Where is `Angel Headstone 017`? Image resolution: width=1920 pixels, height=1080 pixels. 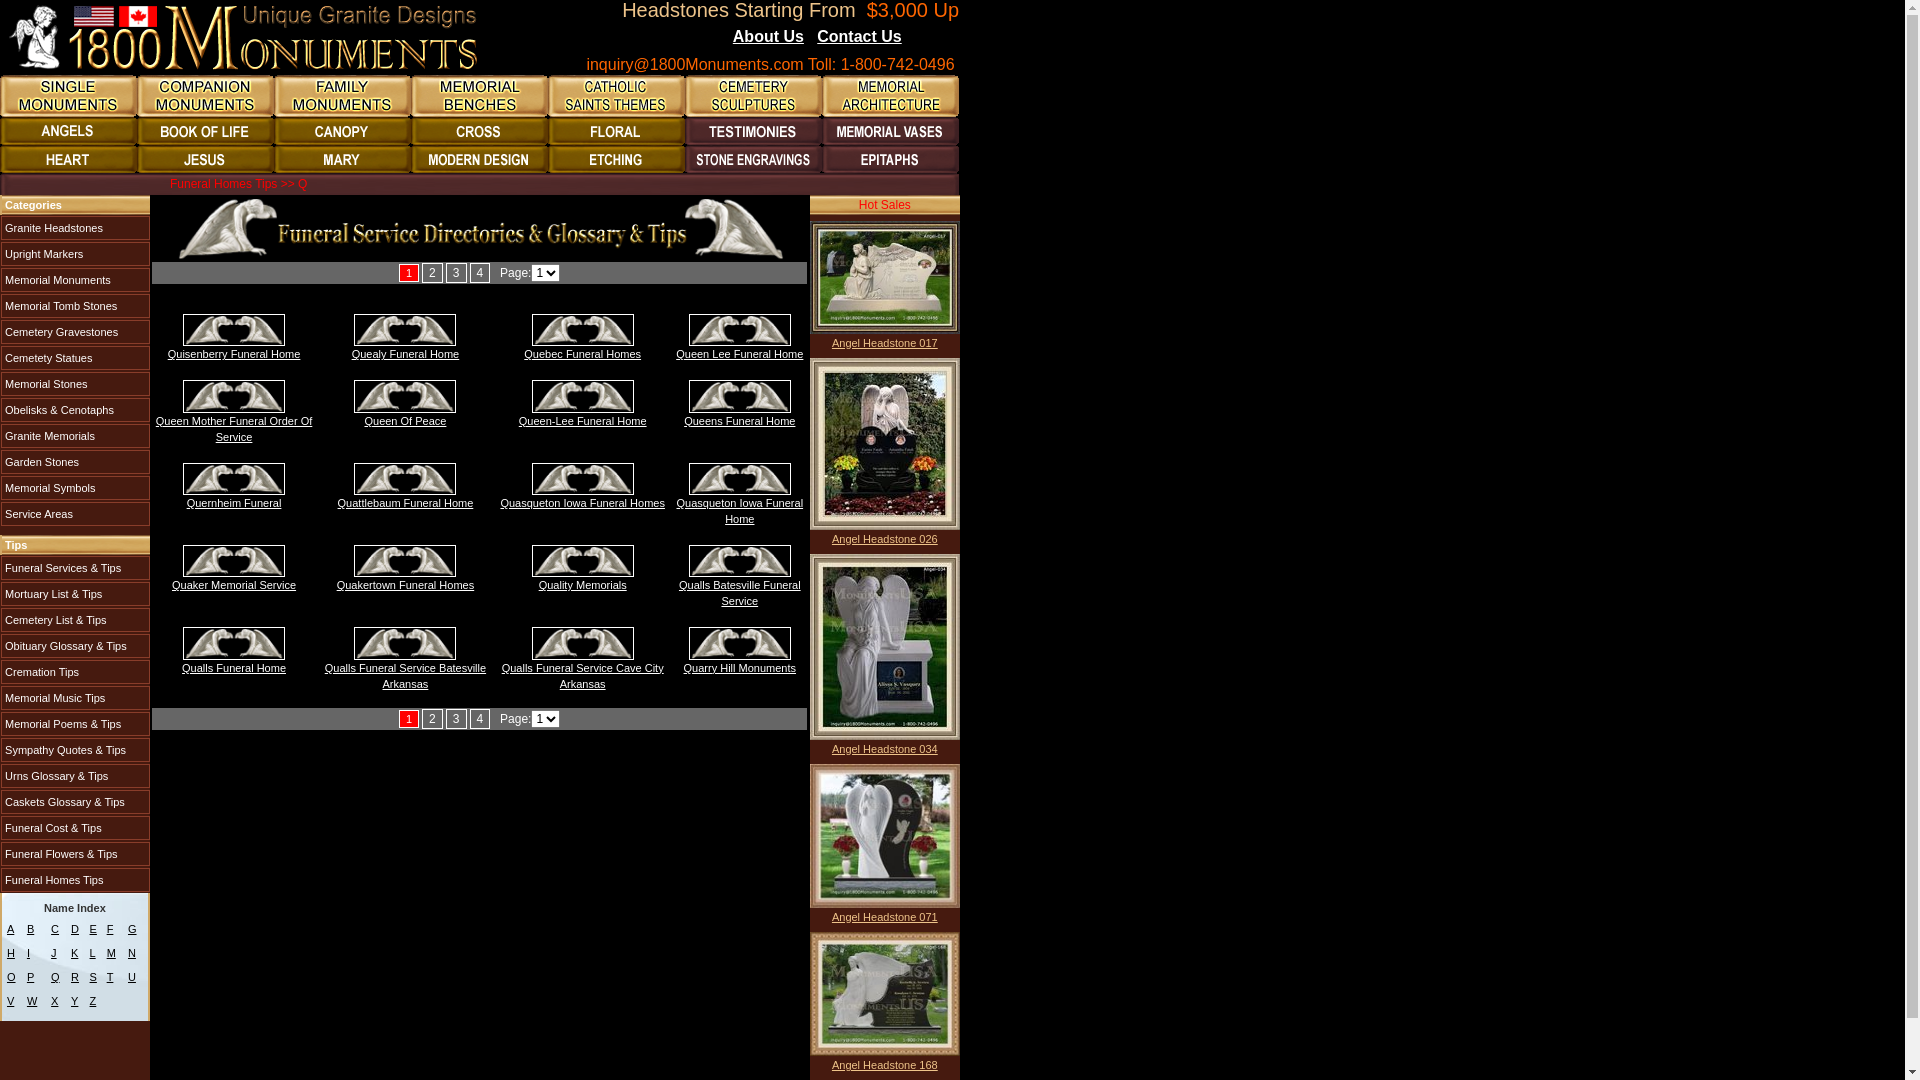 Angel Headstone 017 is located at coordinates (885, 342).